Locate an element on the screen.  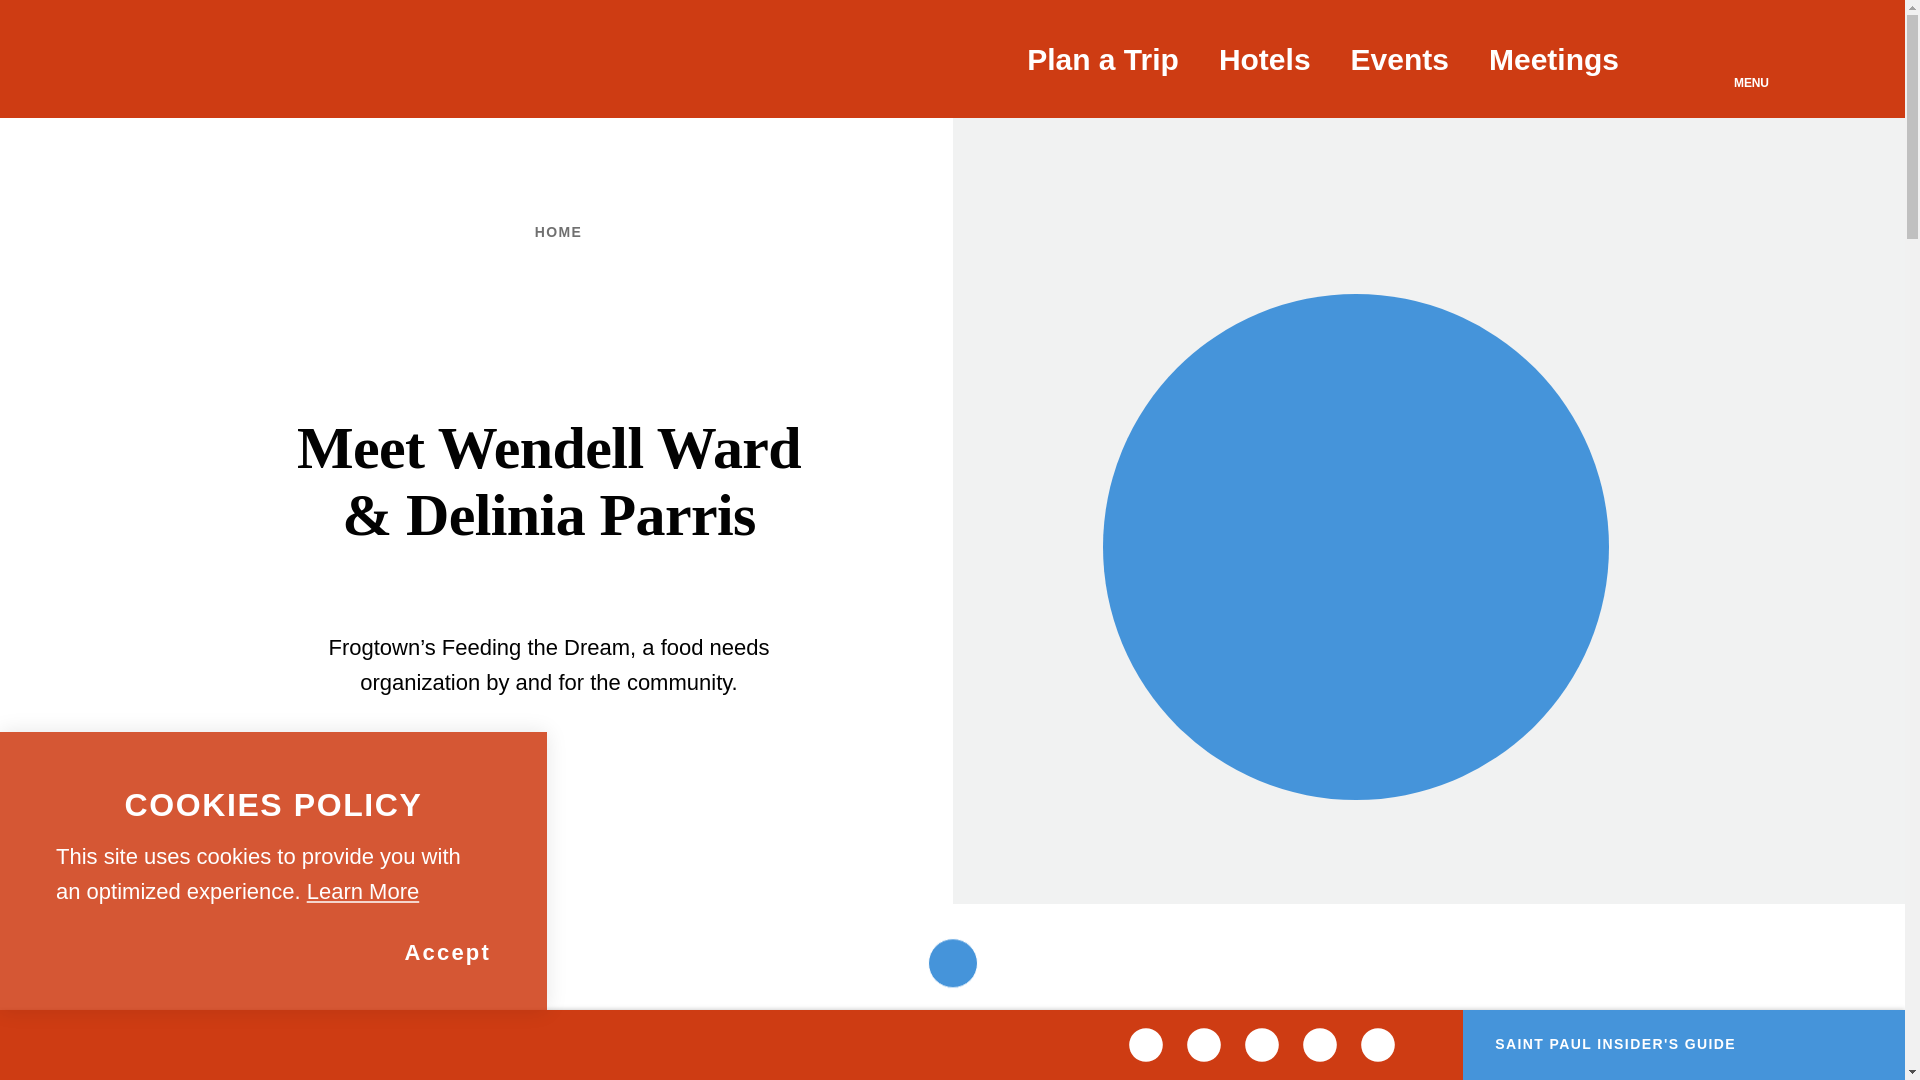
Meetings is located at coordinates (1554, 58).